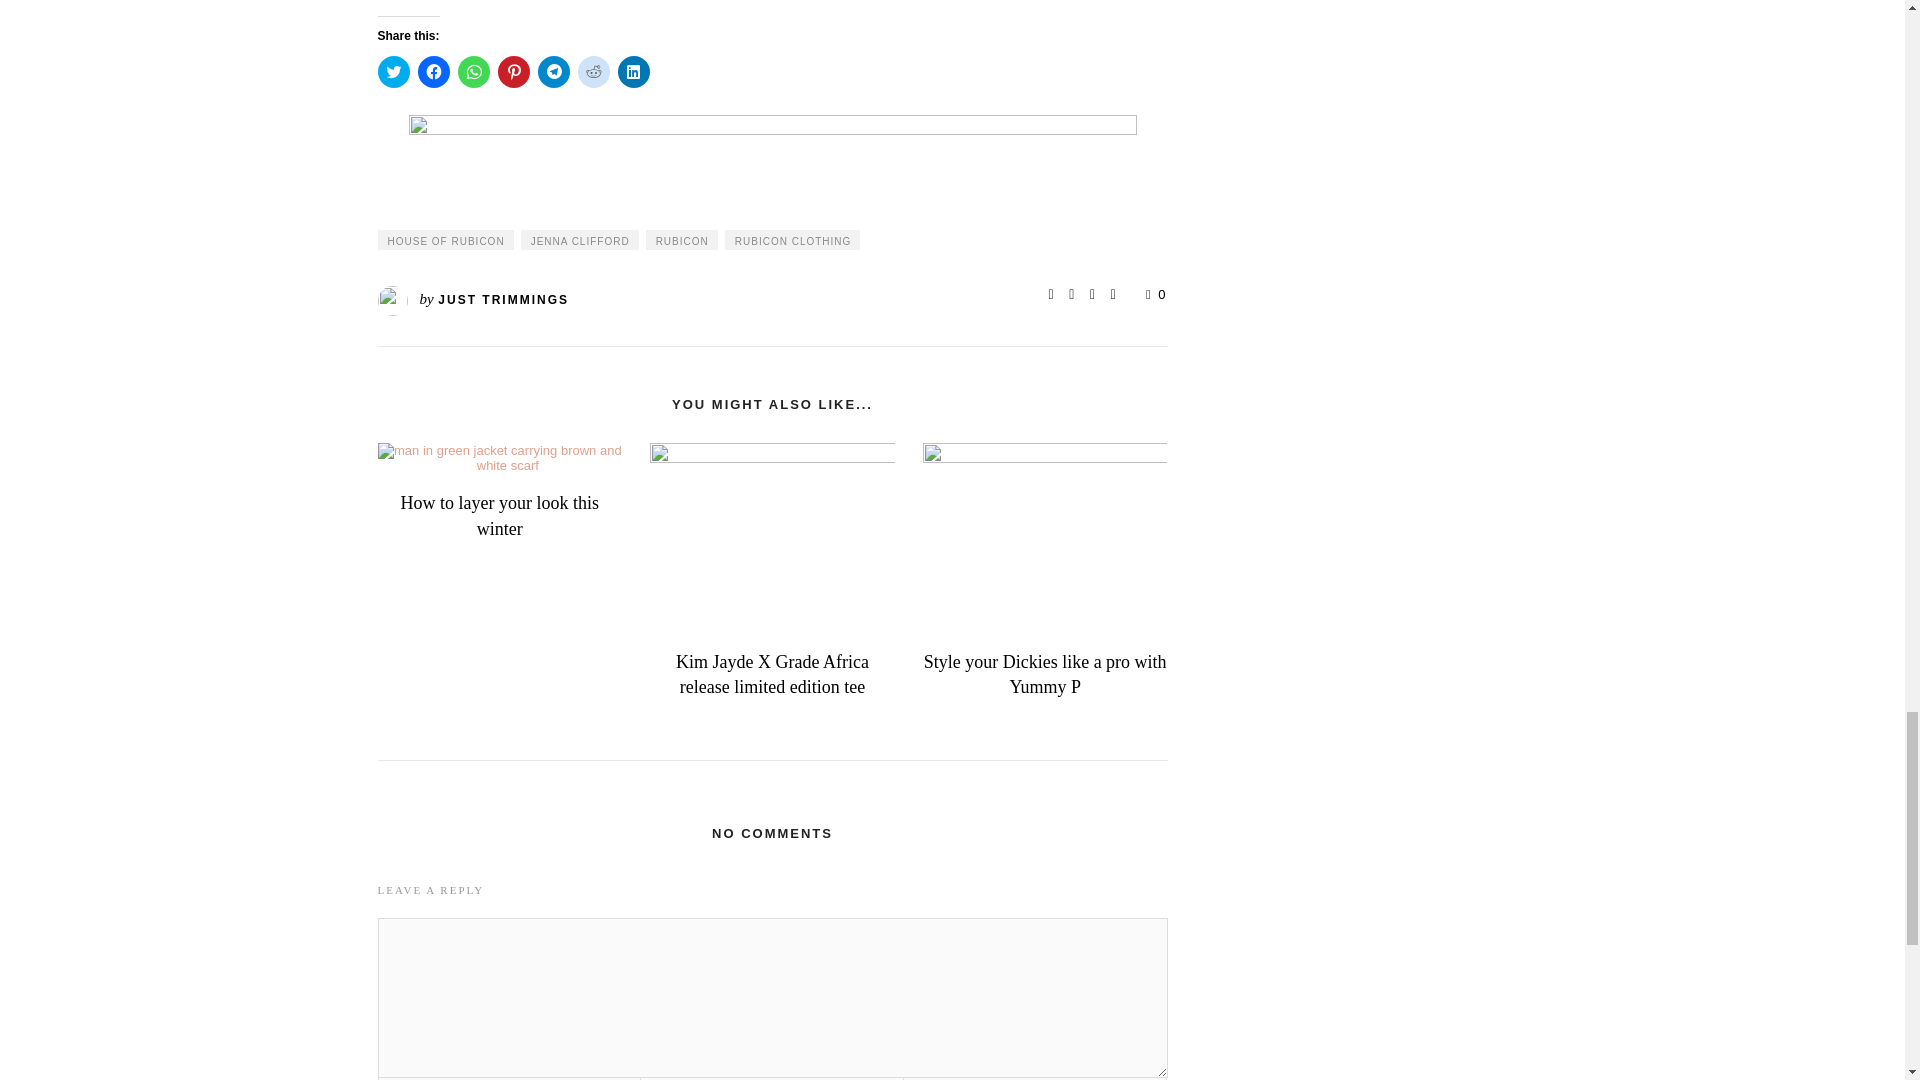 This screenshot has width=1920, height=1080. Describe the element at coordinates (394, 72) in the screenshot. I see `Click to share on Twitter` at that location.